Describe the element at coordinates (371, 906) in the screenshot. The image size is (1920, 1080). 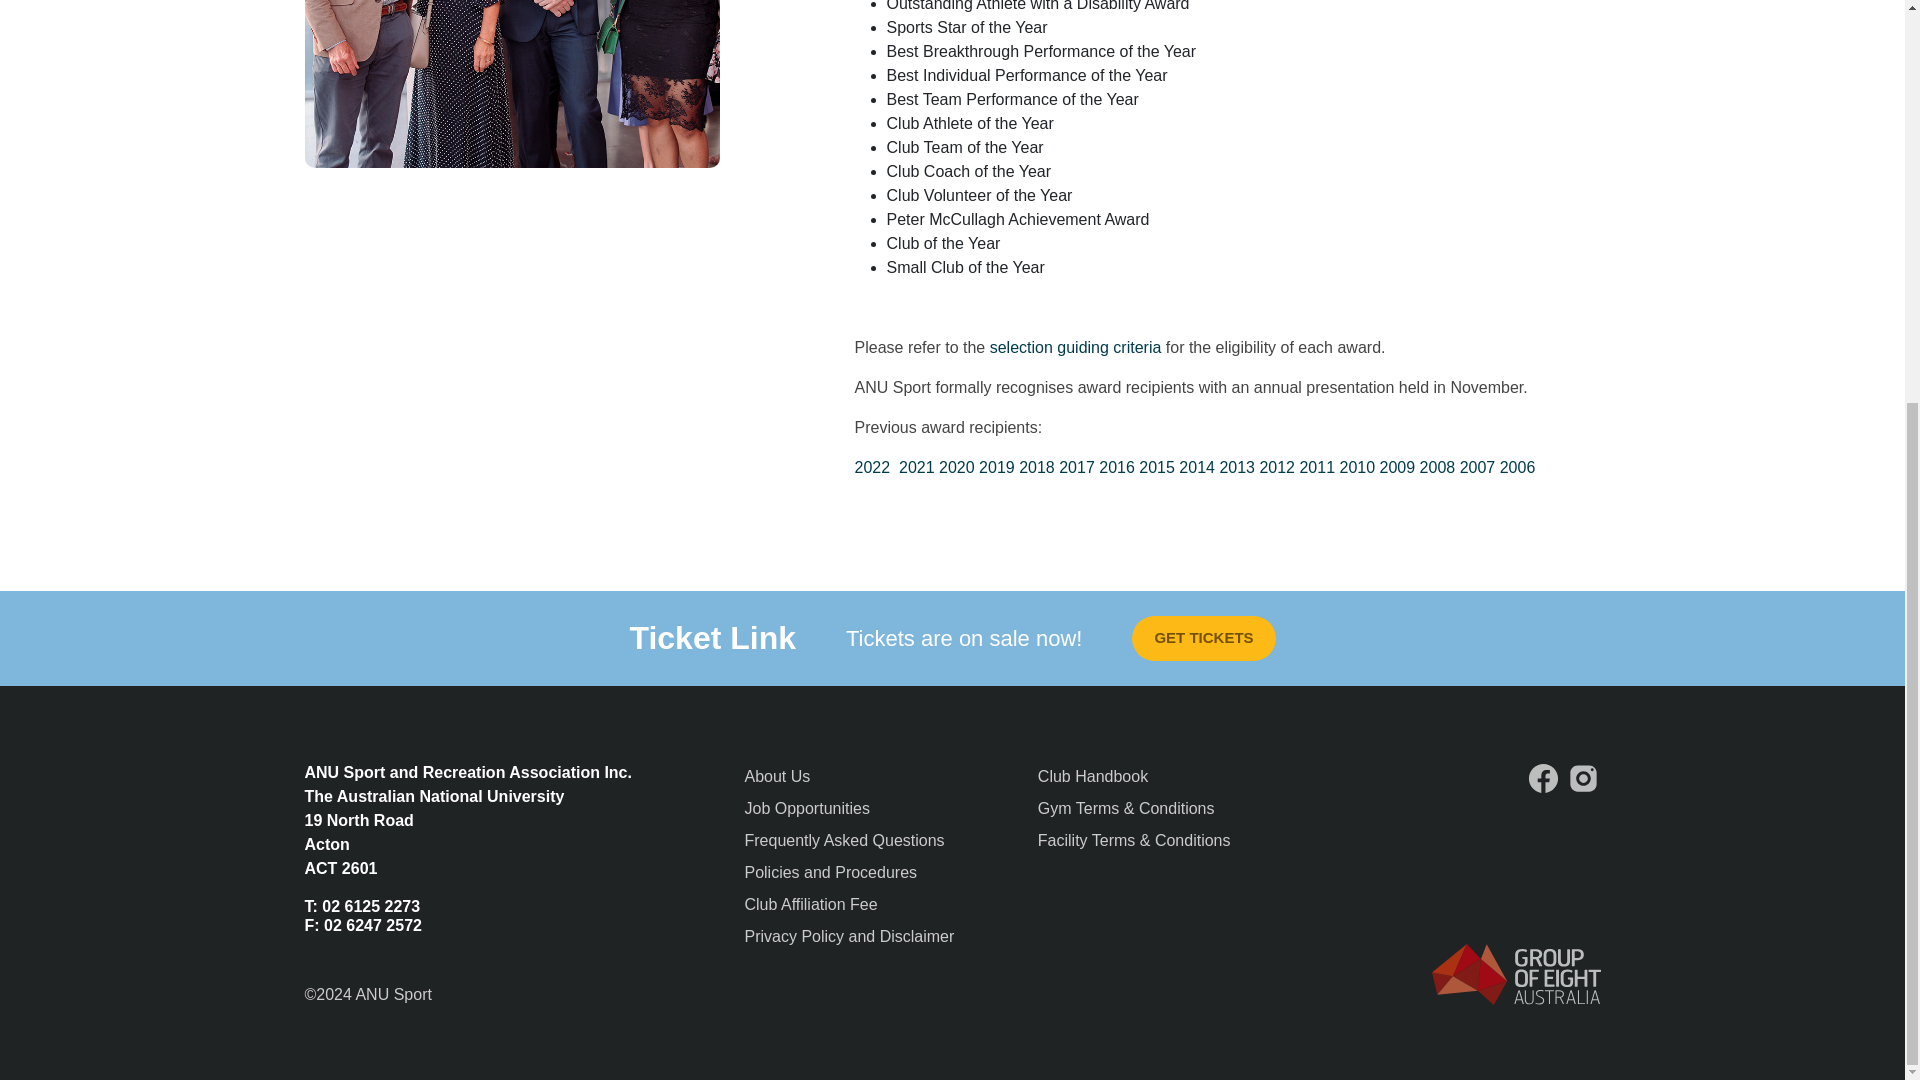
I see `02 6125 2273` at that location.